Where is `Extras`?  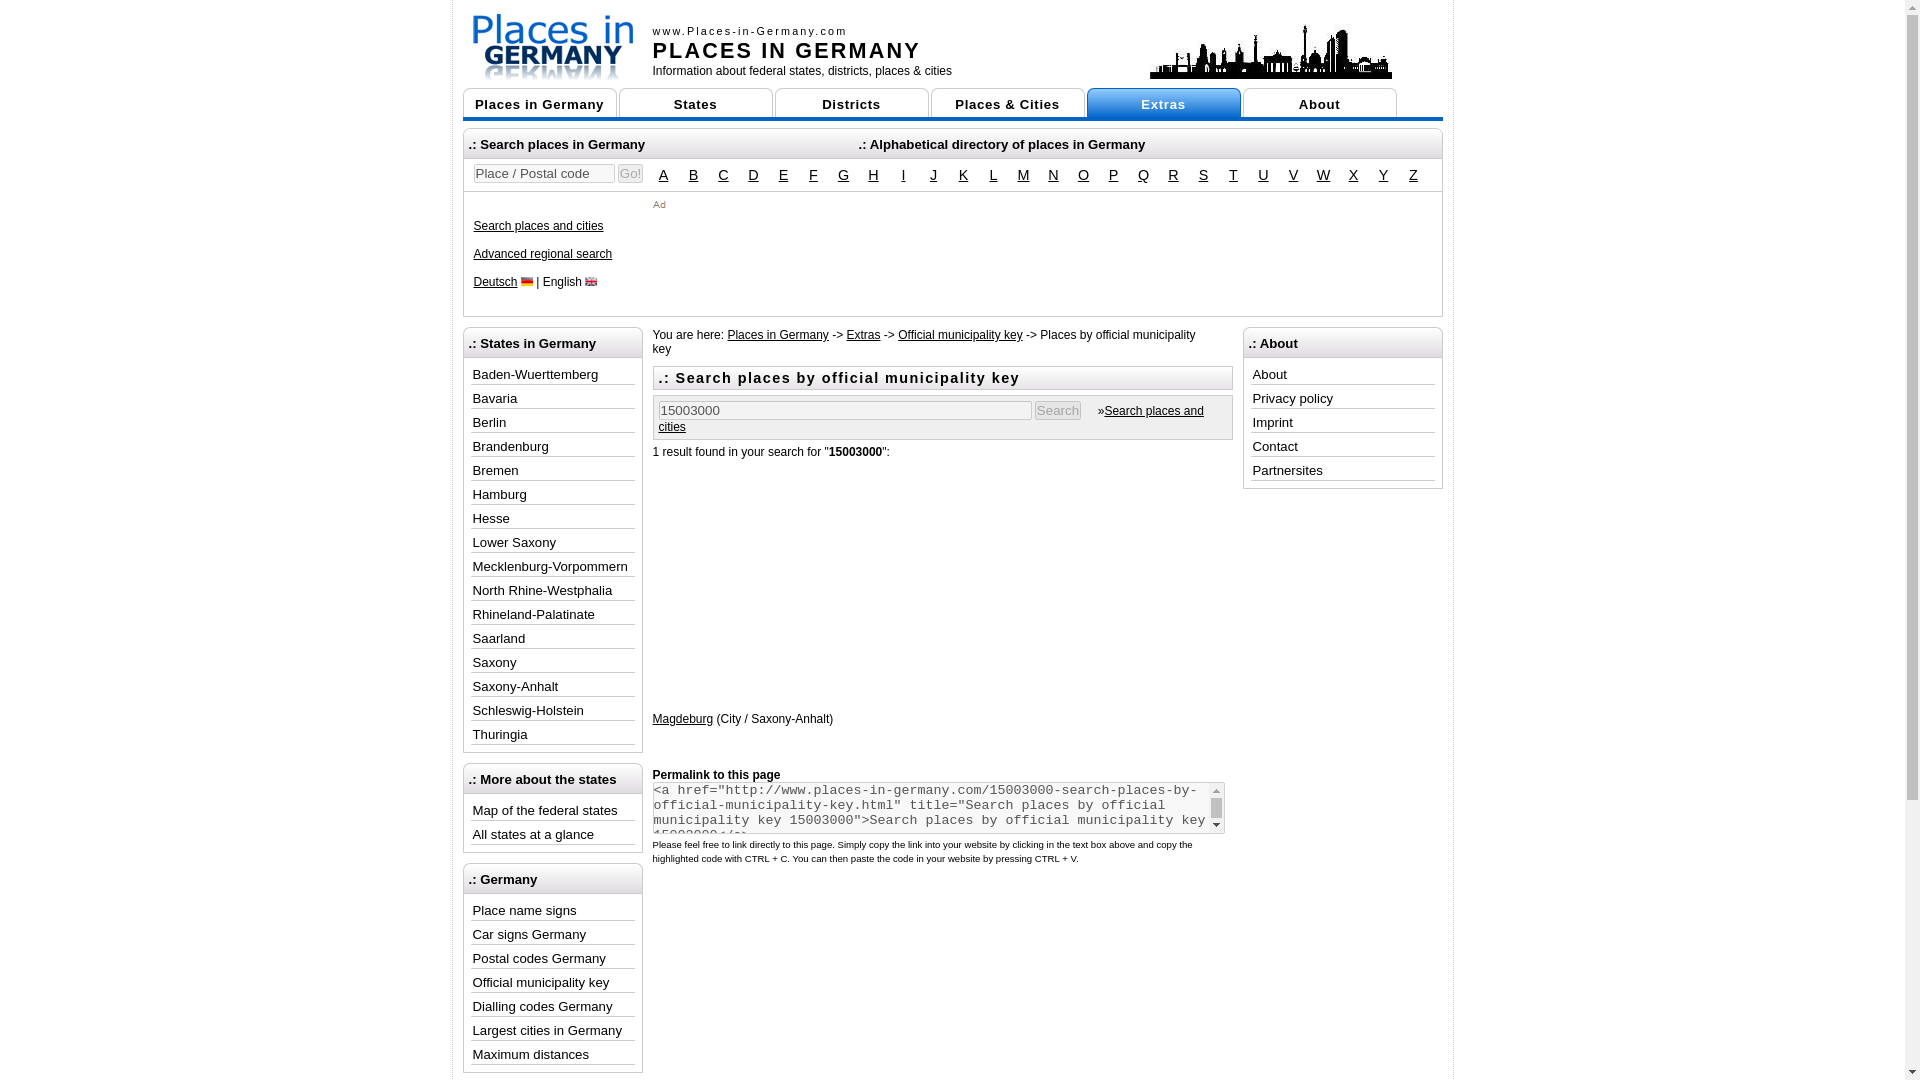
Extras is located at coordinates (1163, 102).